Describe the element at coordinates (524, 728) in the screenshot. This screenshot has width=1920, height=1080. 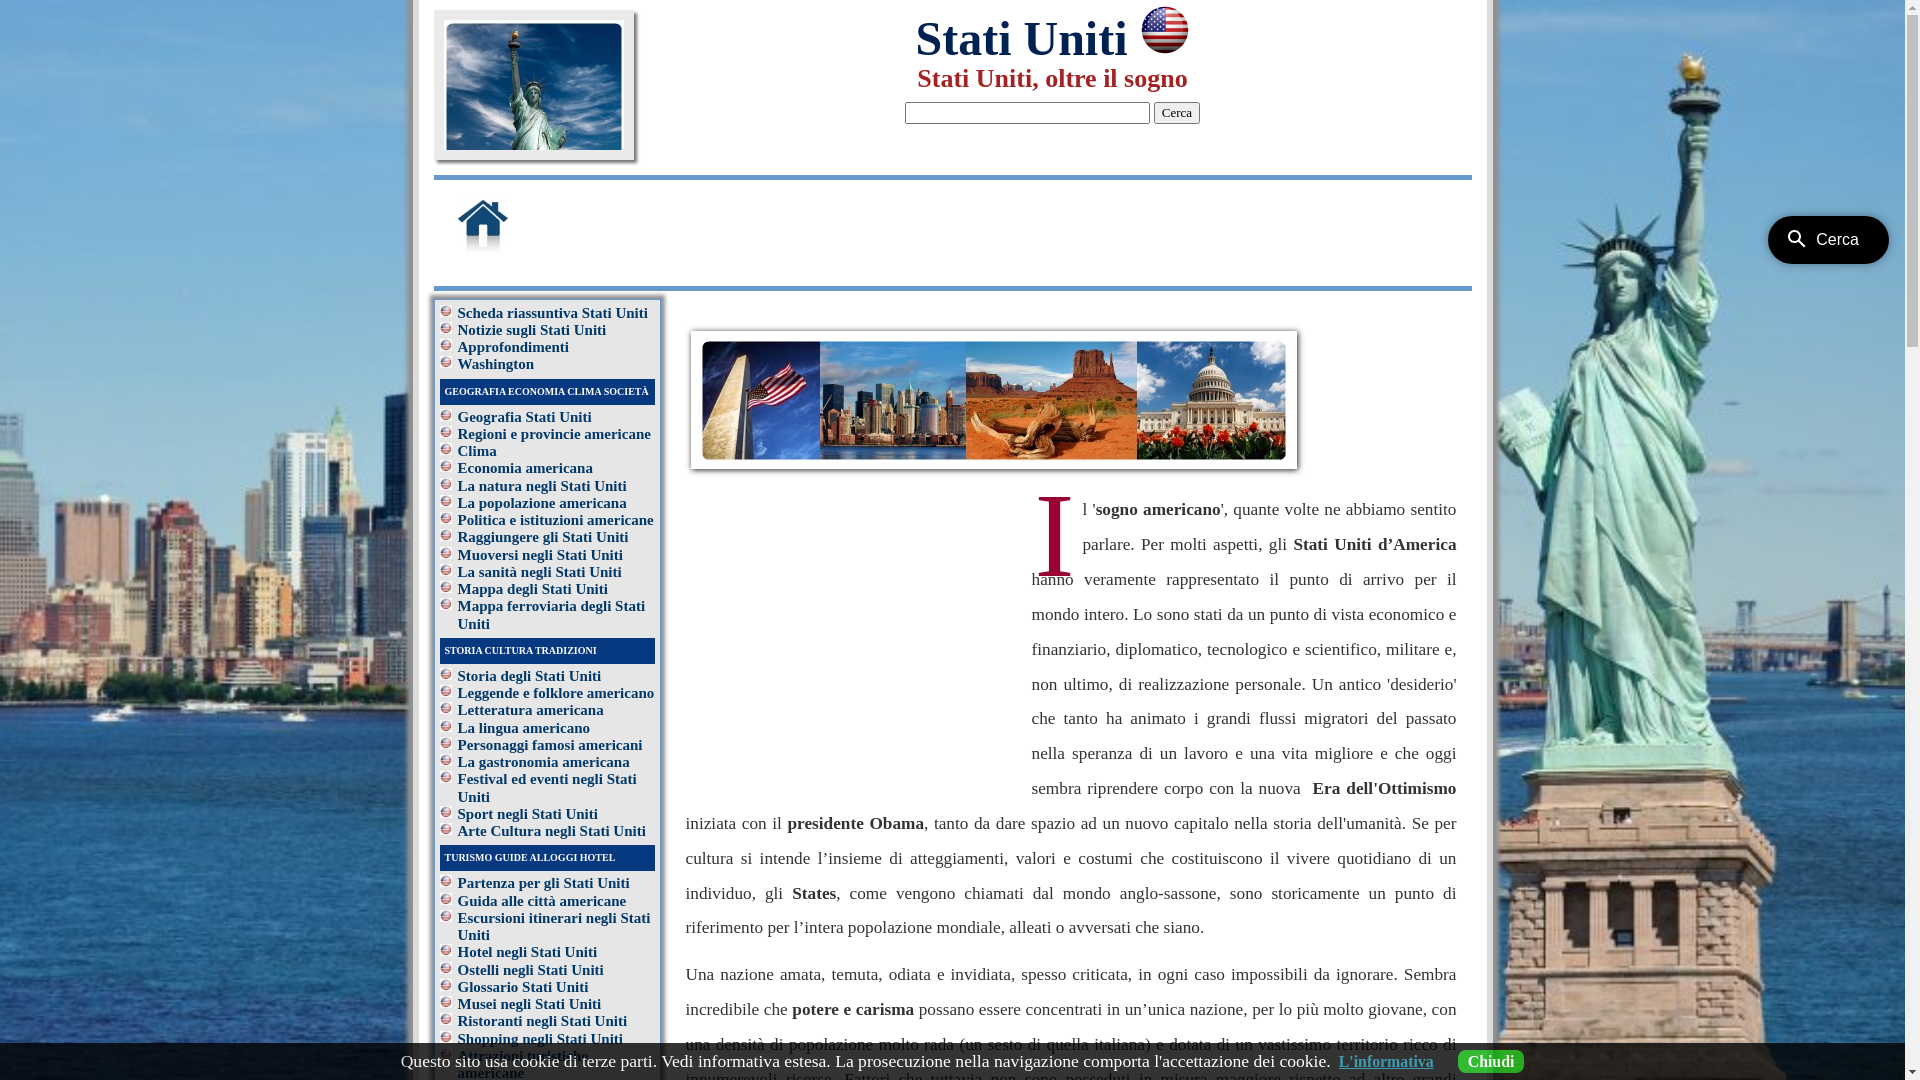
I see `La lingua americano` at that location.